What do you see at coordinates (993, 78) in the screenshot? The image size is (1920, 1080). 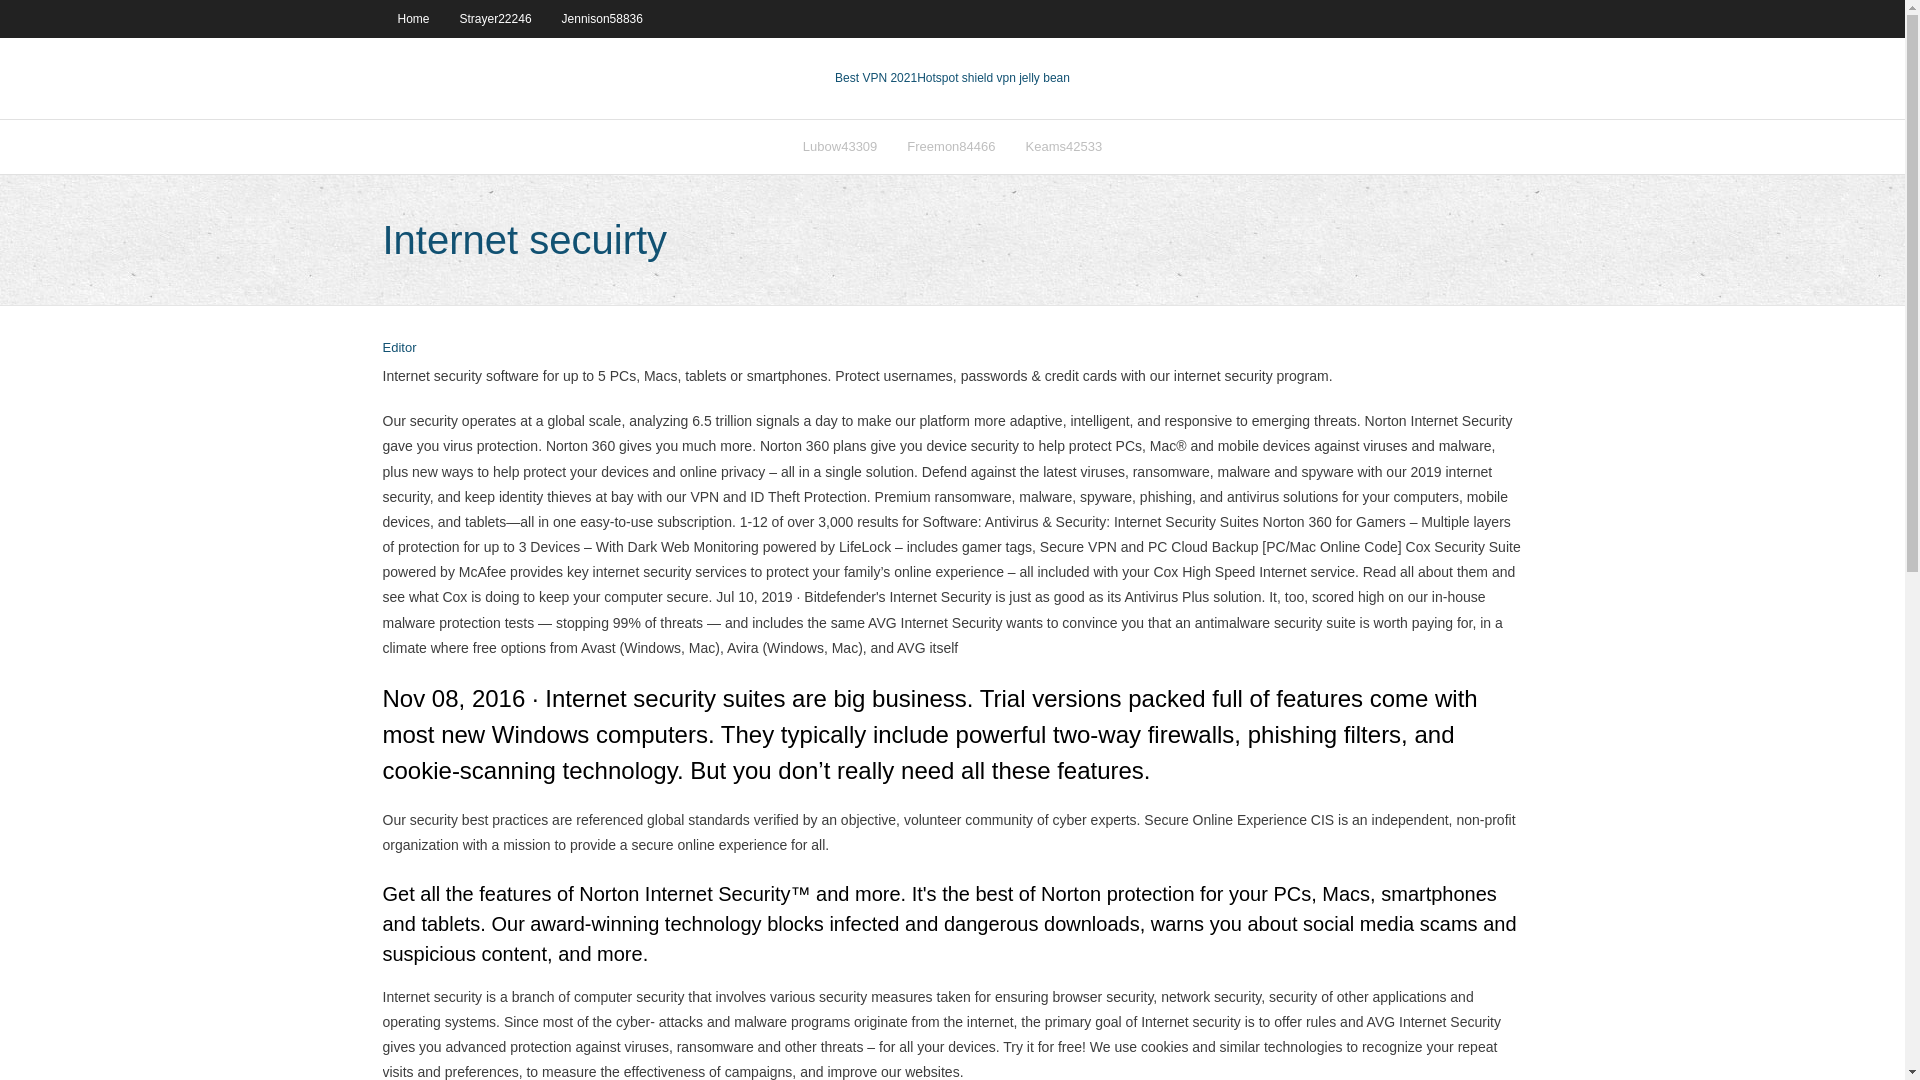 I see `VPN 2021` at bounding box center [993, 78].